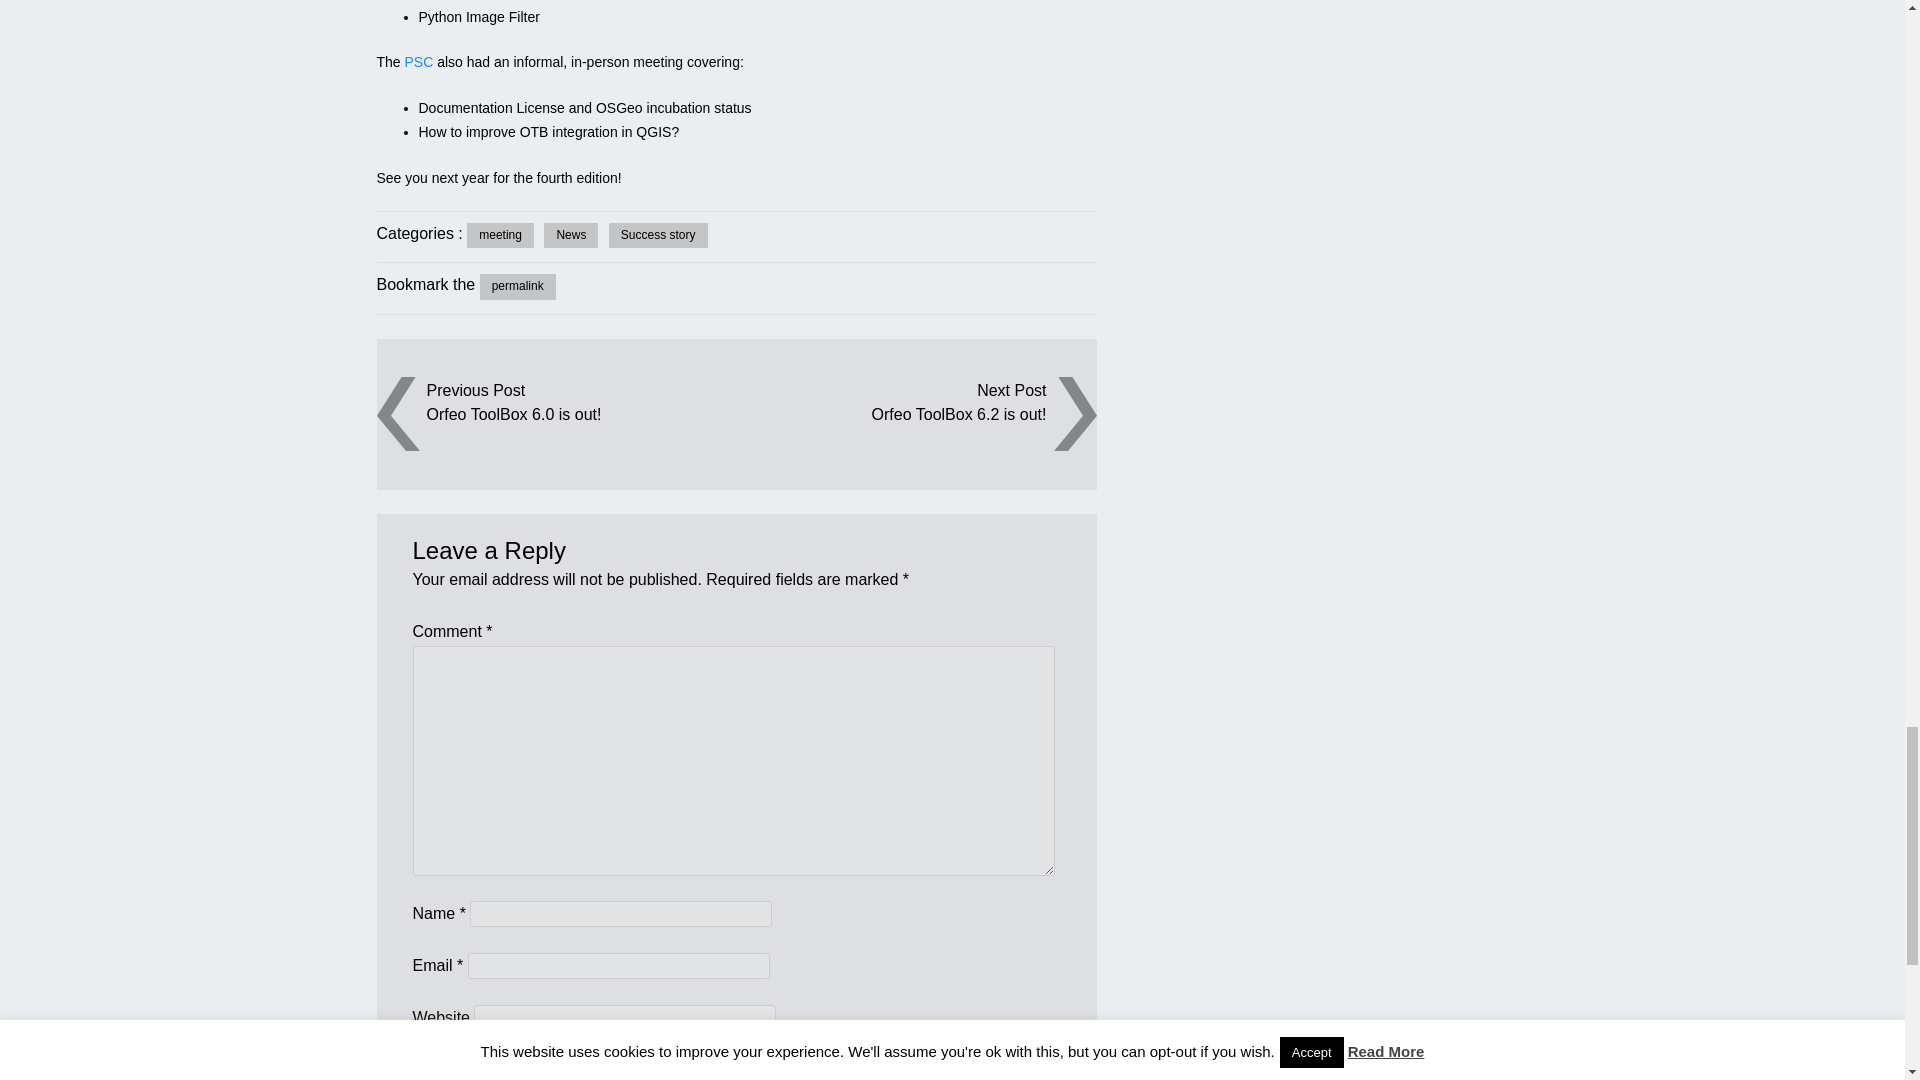 The height and width of the screenshot is (1080, 1920). What do you see at coordinates (890, 414) in the screenshot?
I see `Orfeo ToolBox 6.2 is out!` at bounding box center [890, 414].